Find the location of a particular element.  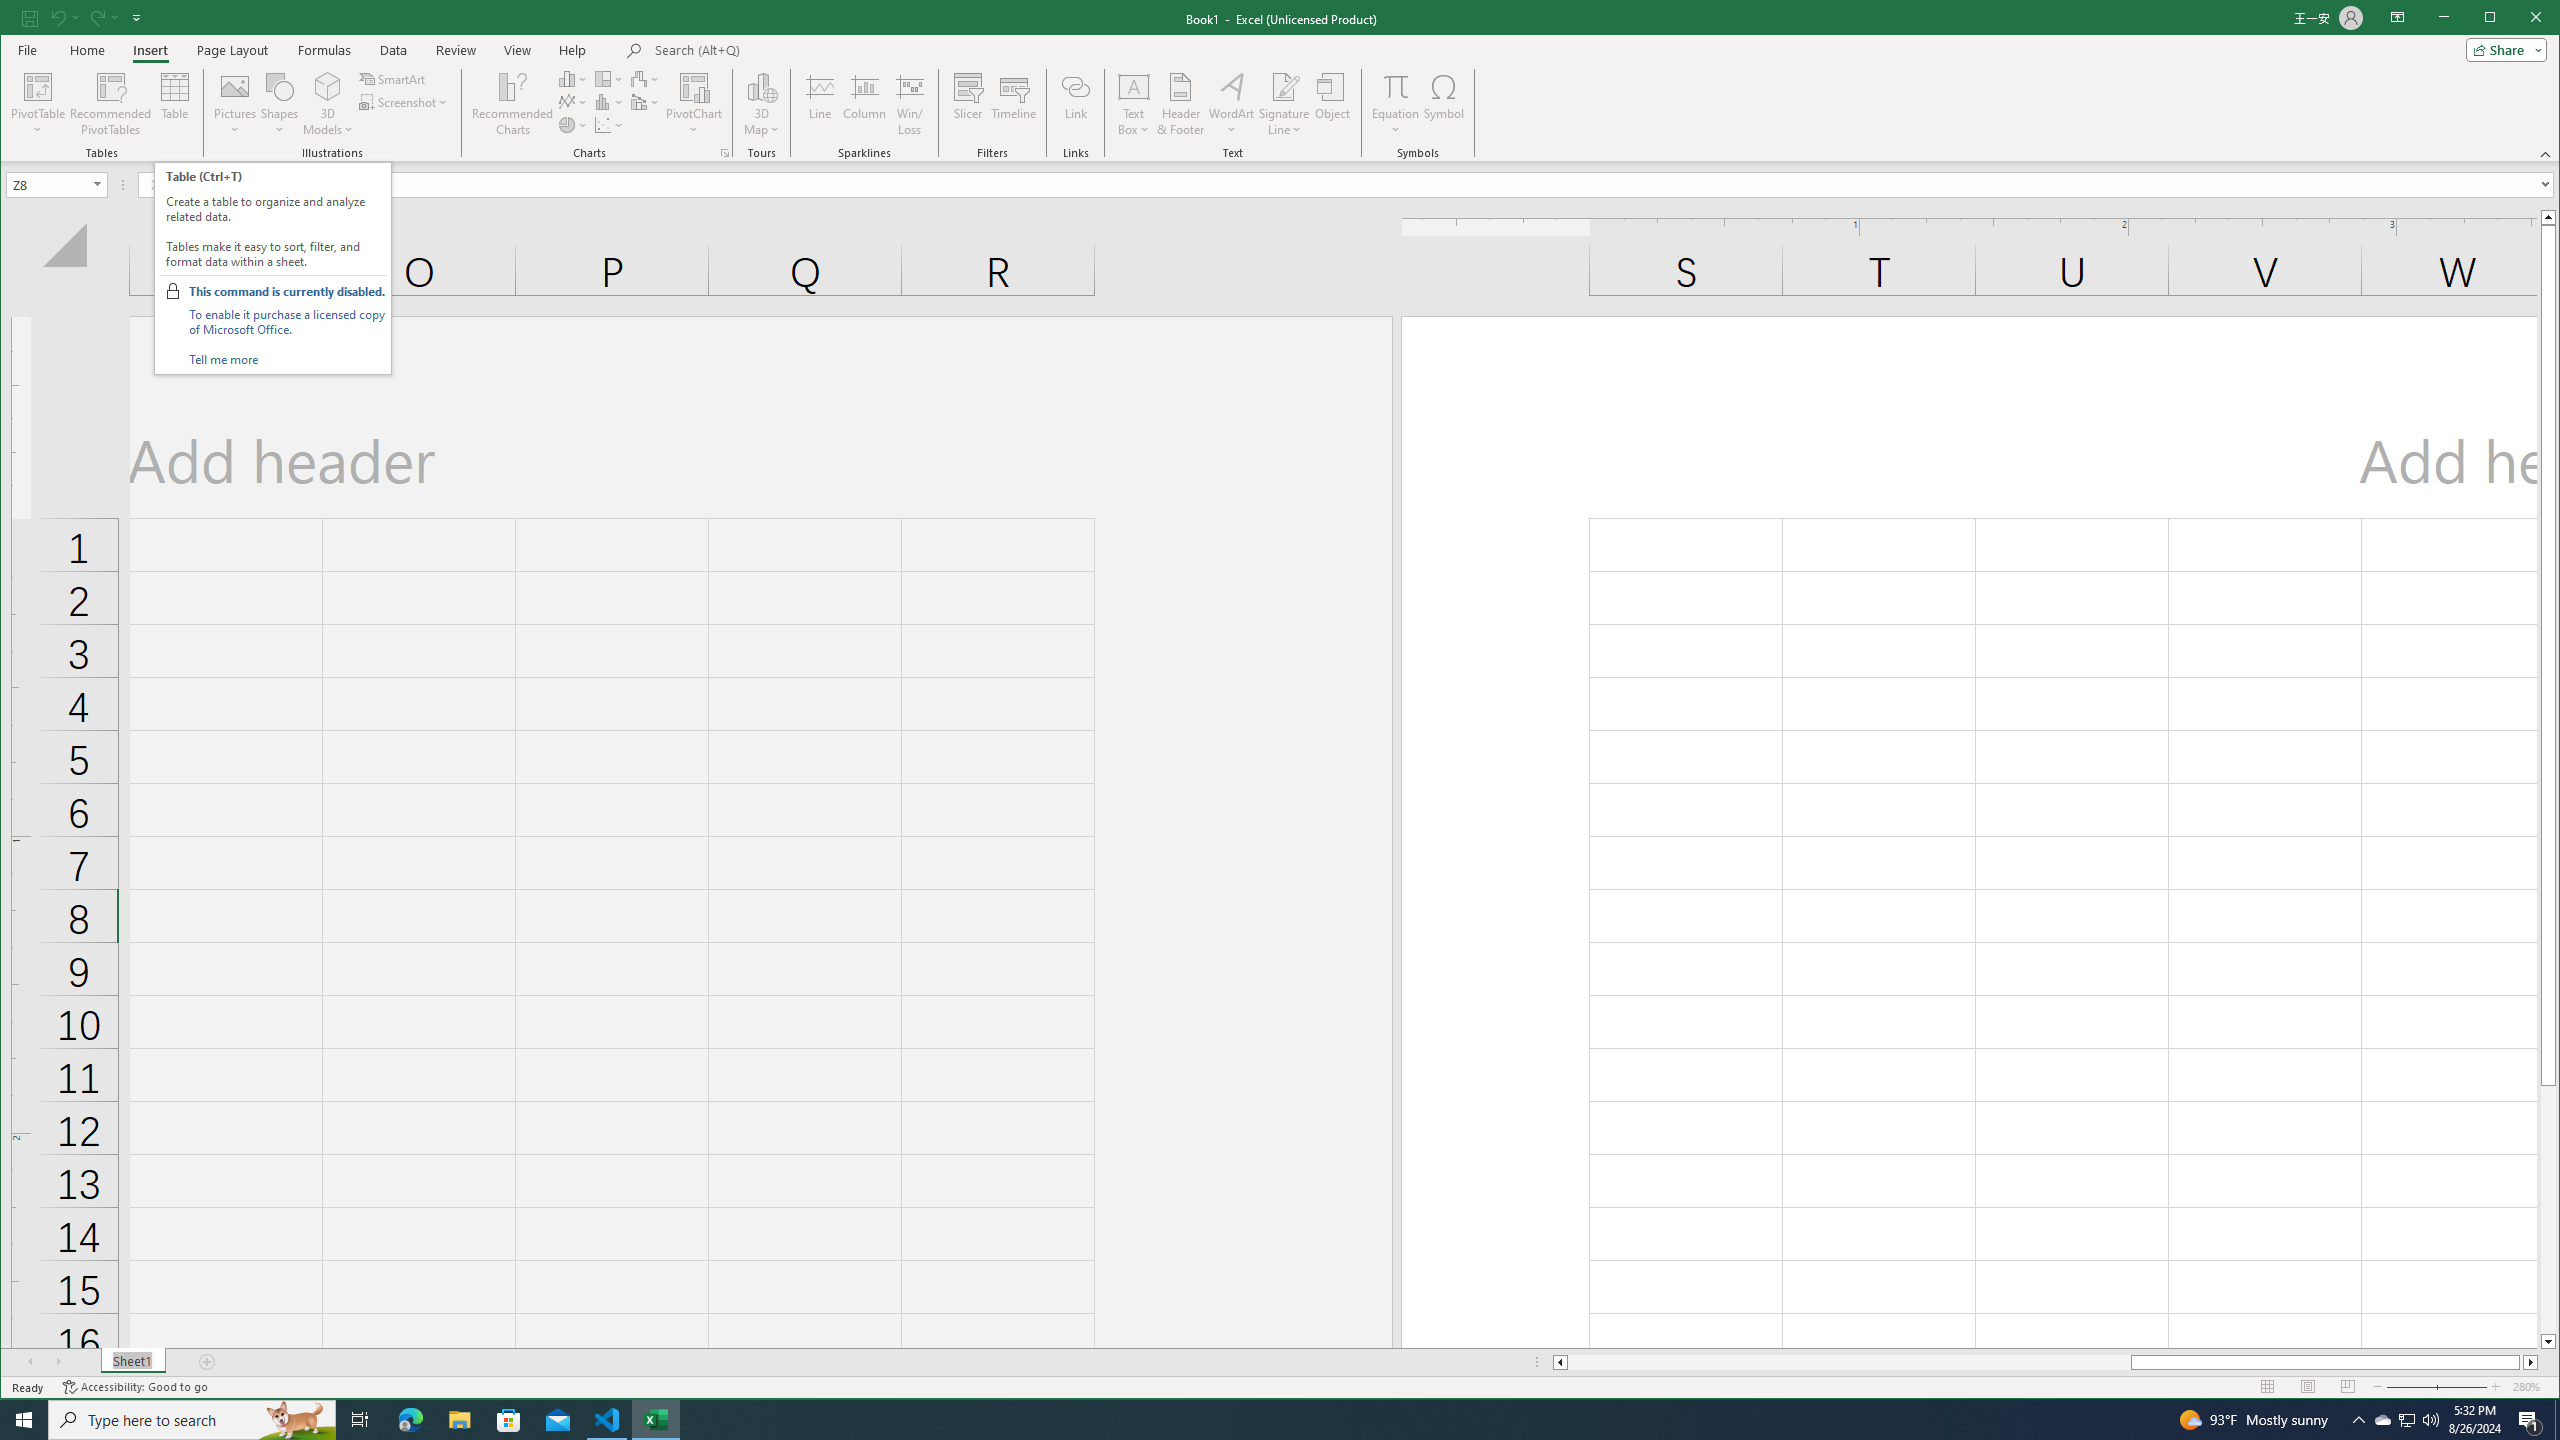

Signature Line is located at coordinates (1283, 86).